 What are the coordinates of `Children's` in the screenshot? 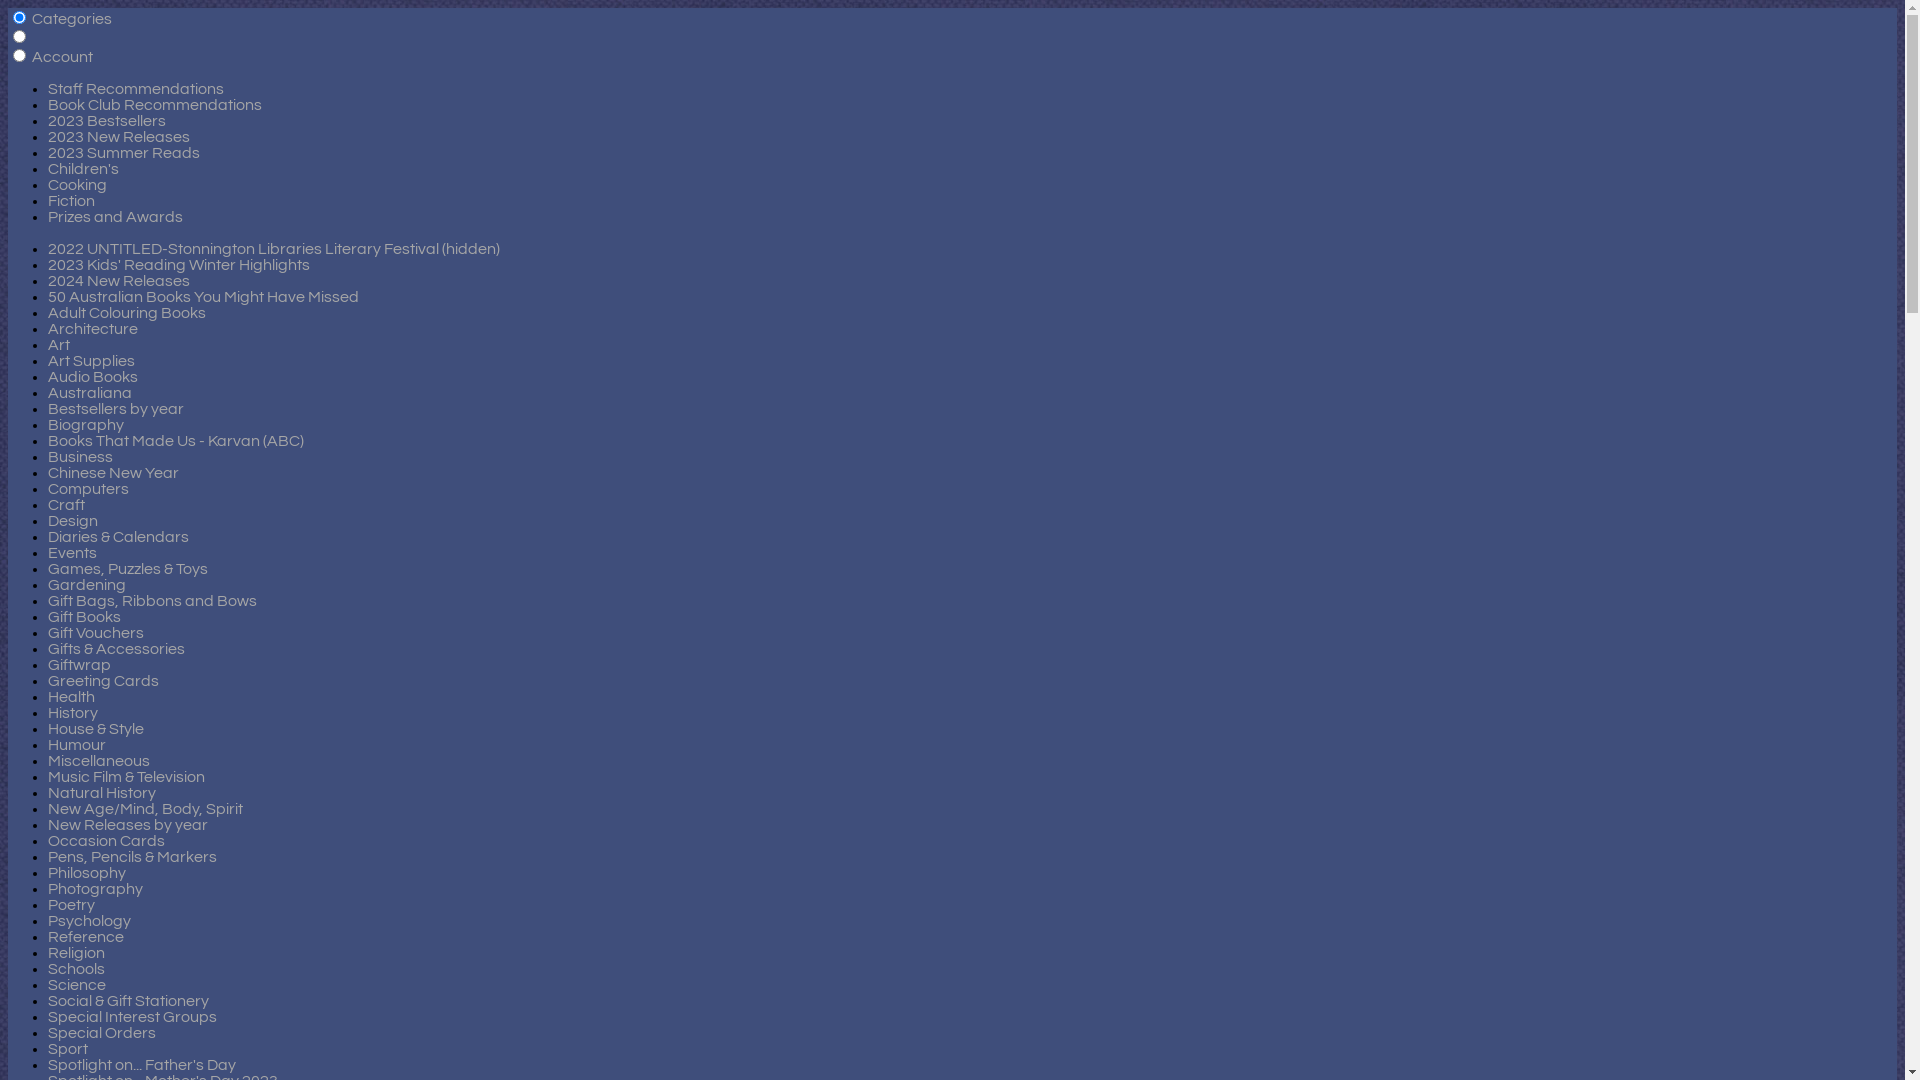 It's located at (84, 169).